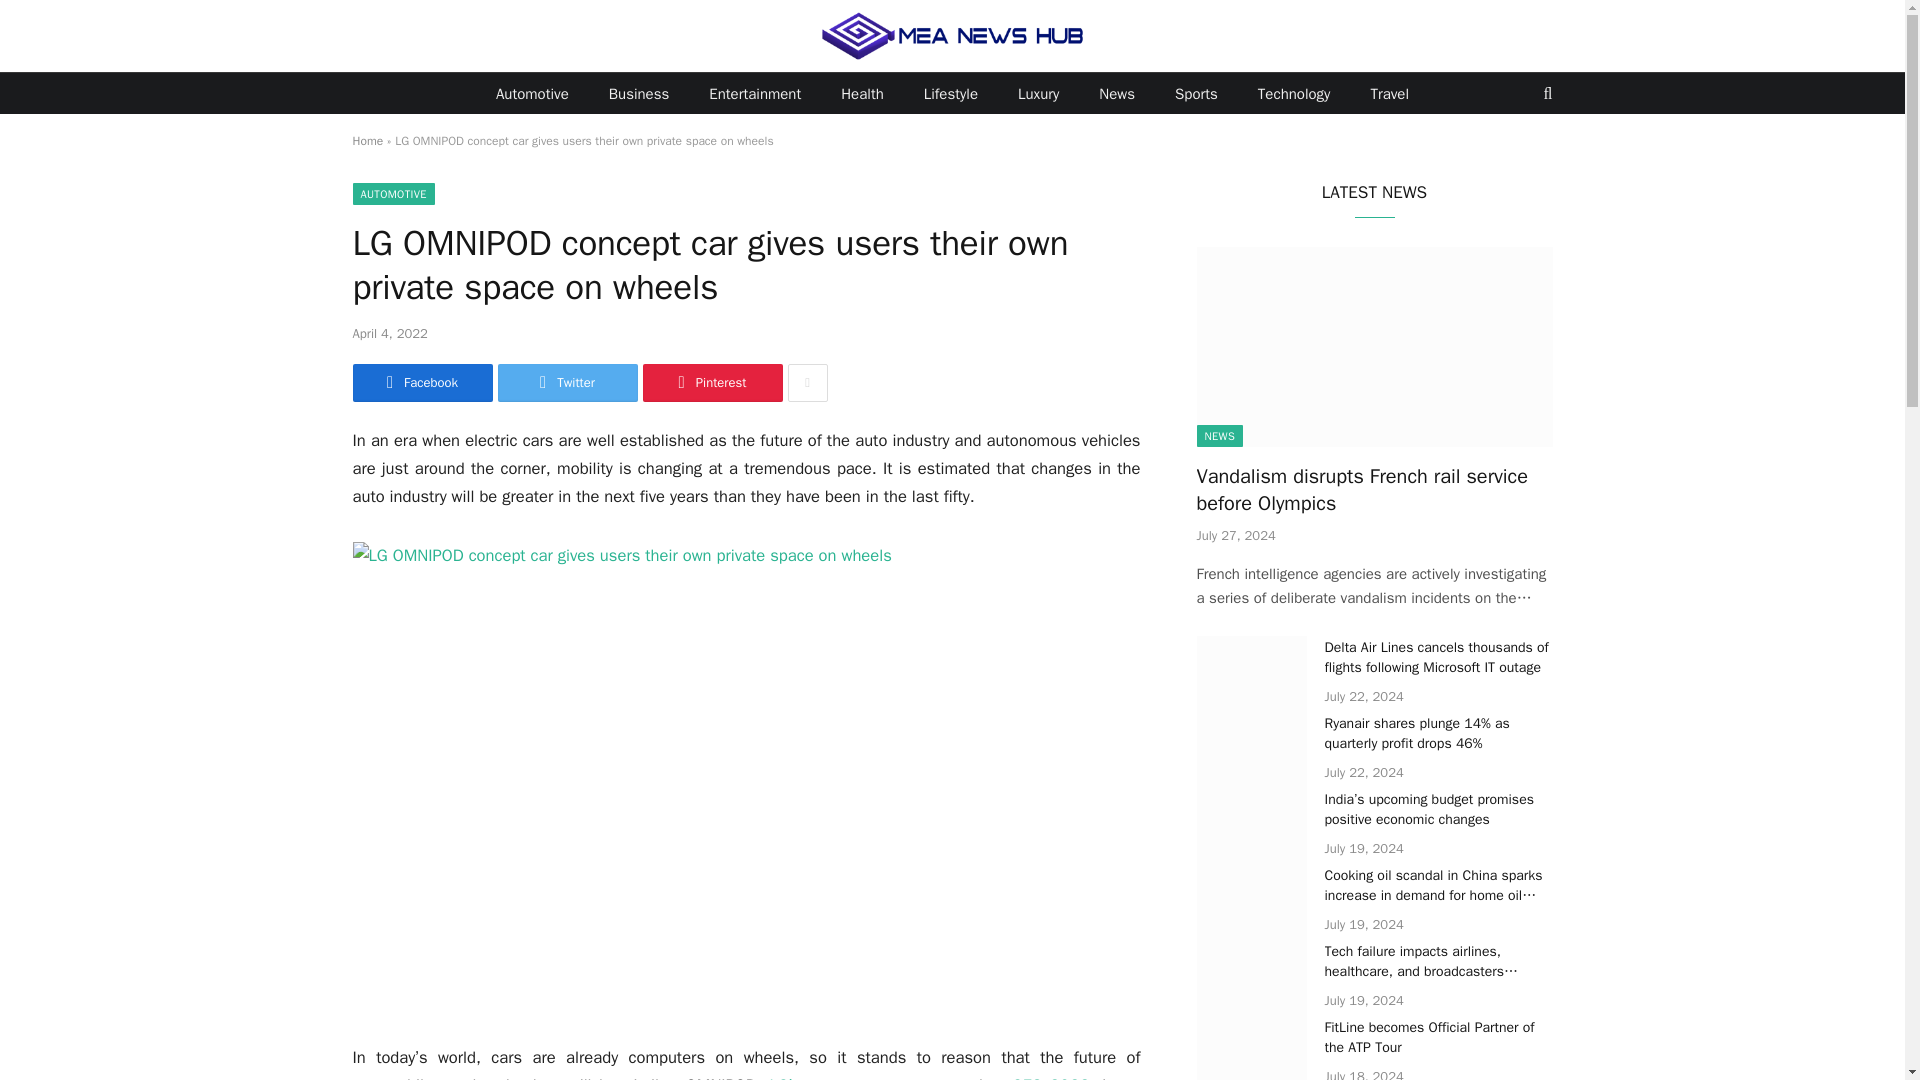  What do you see at coordinates (421, 382) in the screenshot?
I see `Facebook` at bounding box center [421, 382].